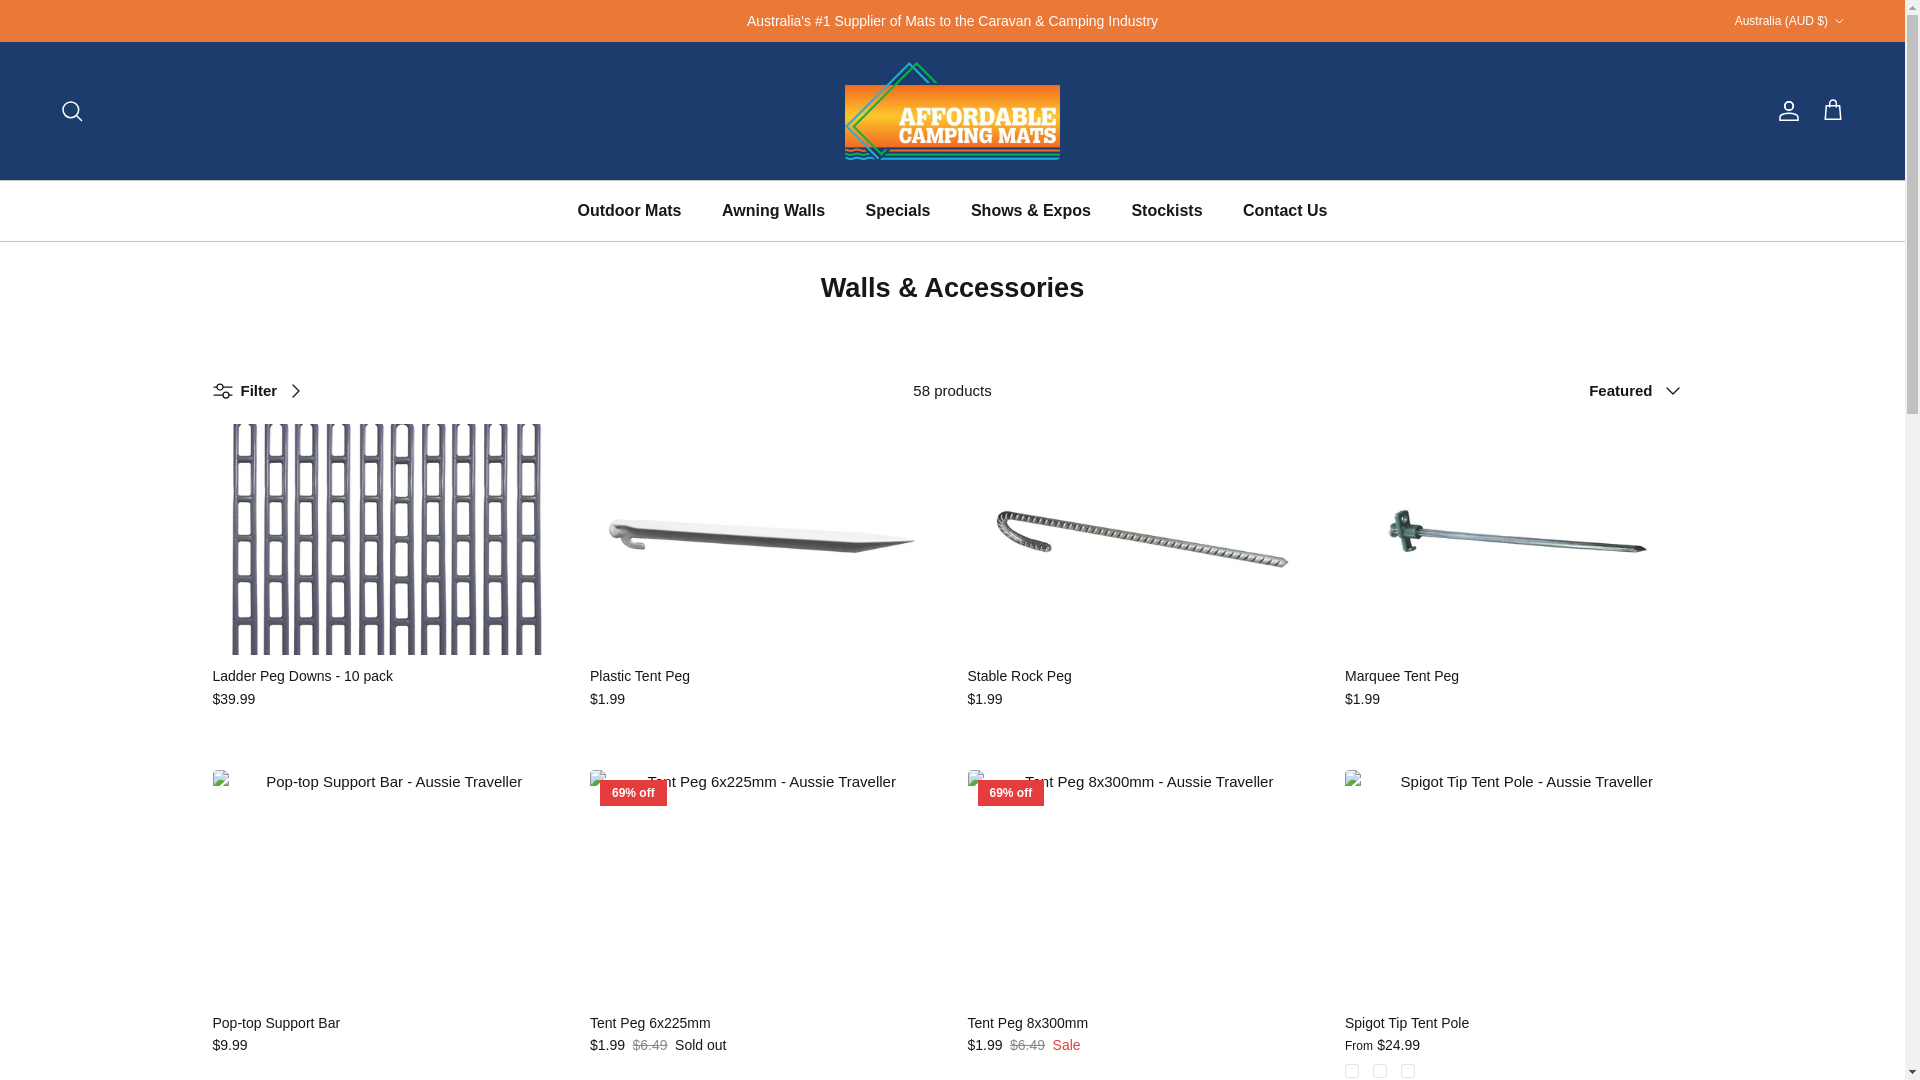 This screenshot has width=1920, height=1080. I want to click on Specials, so click(898, 210).